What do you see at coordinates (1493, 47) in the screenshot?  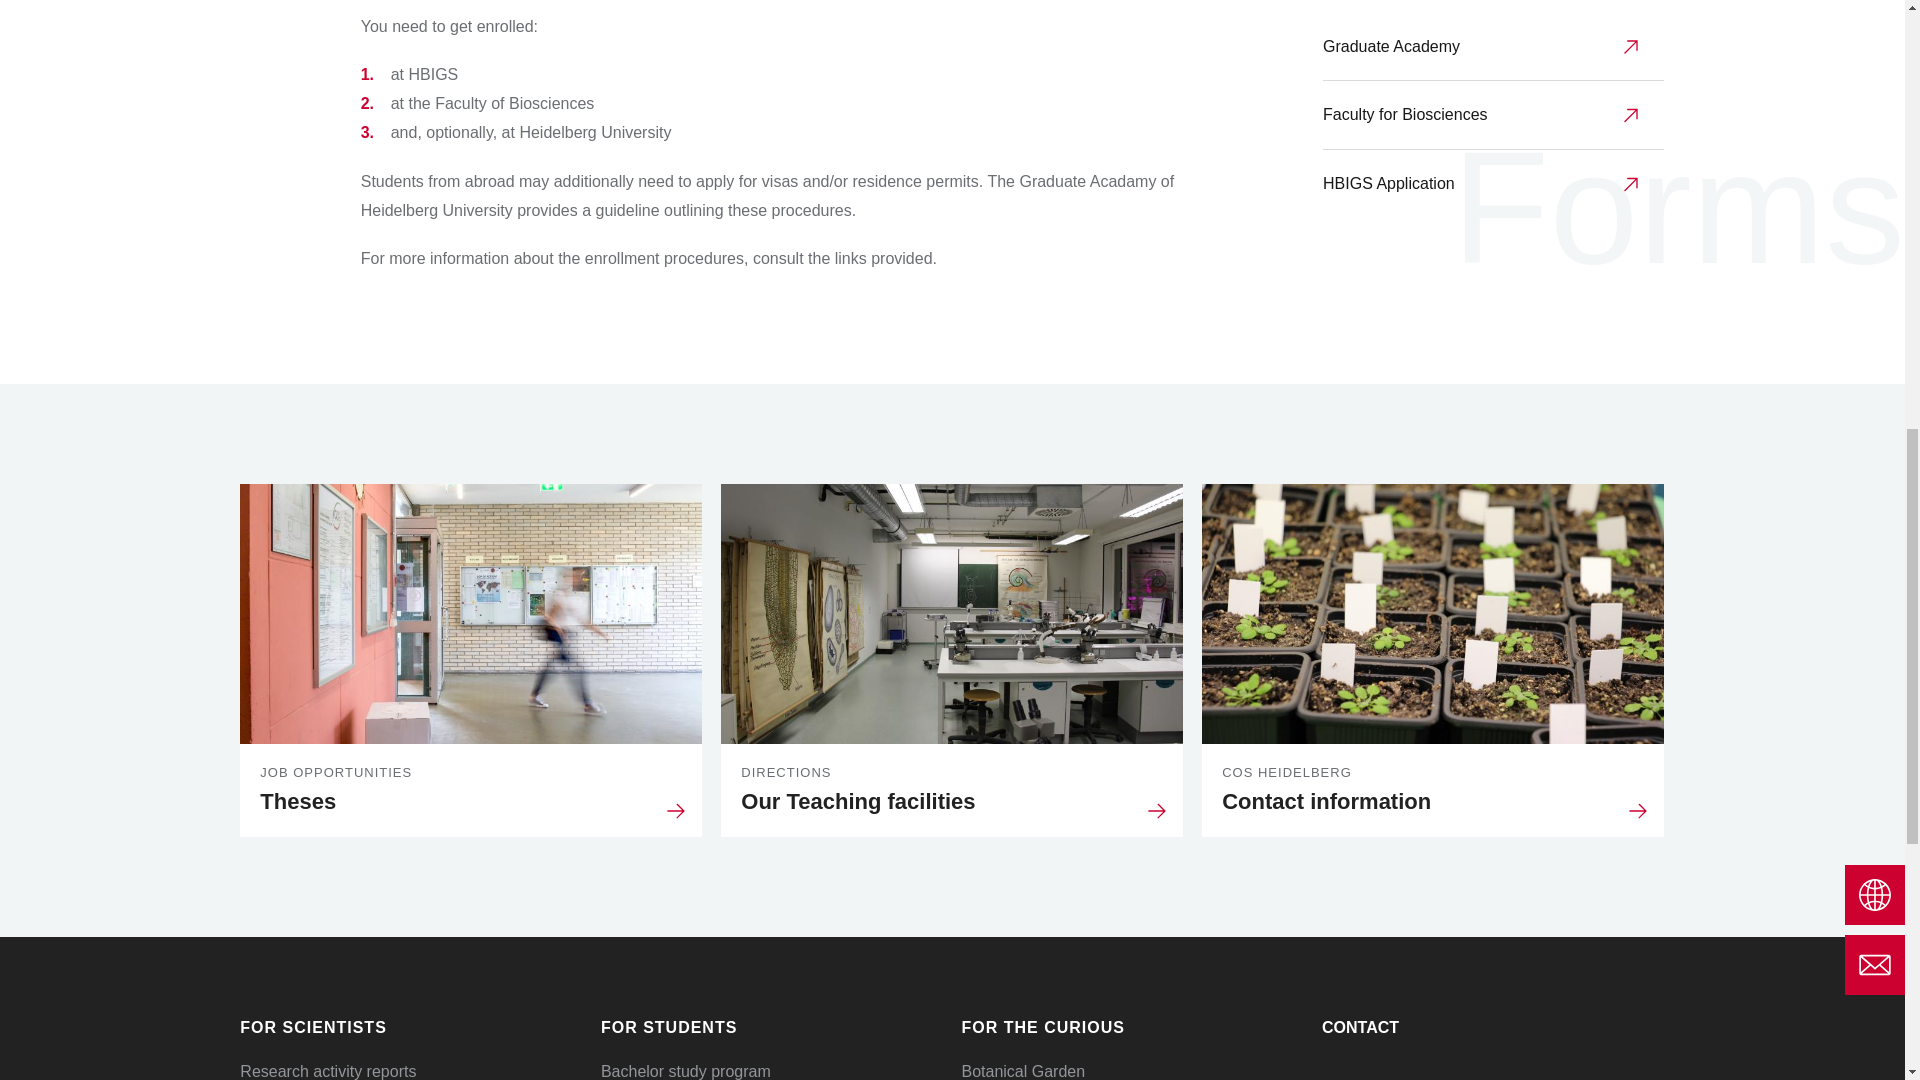 I see `Graduate Academy` at bounding box center [1493, 47].